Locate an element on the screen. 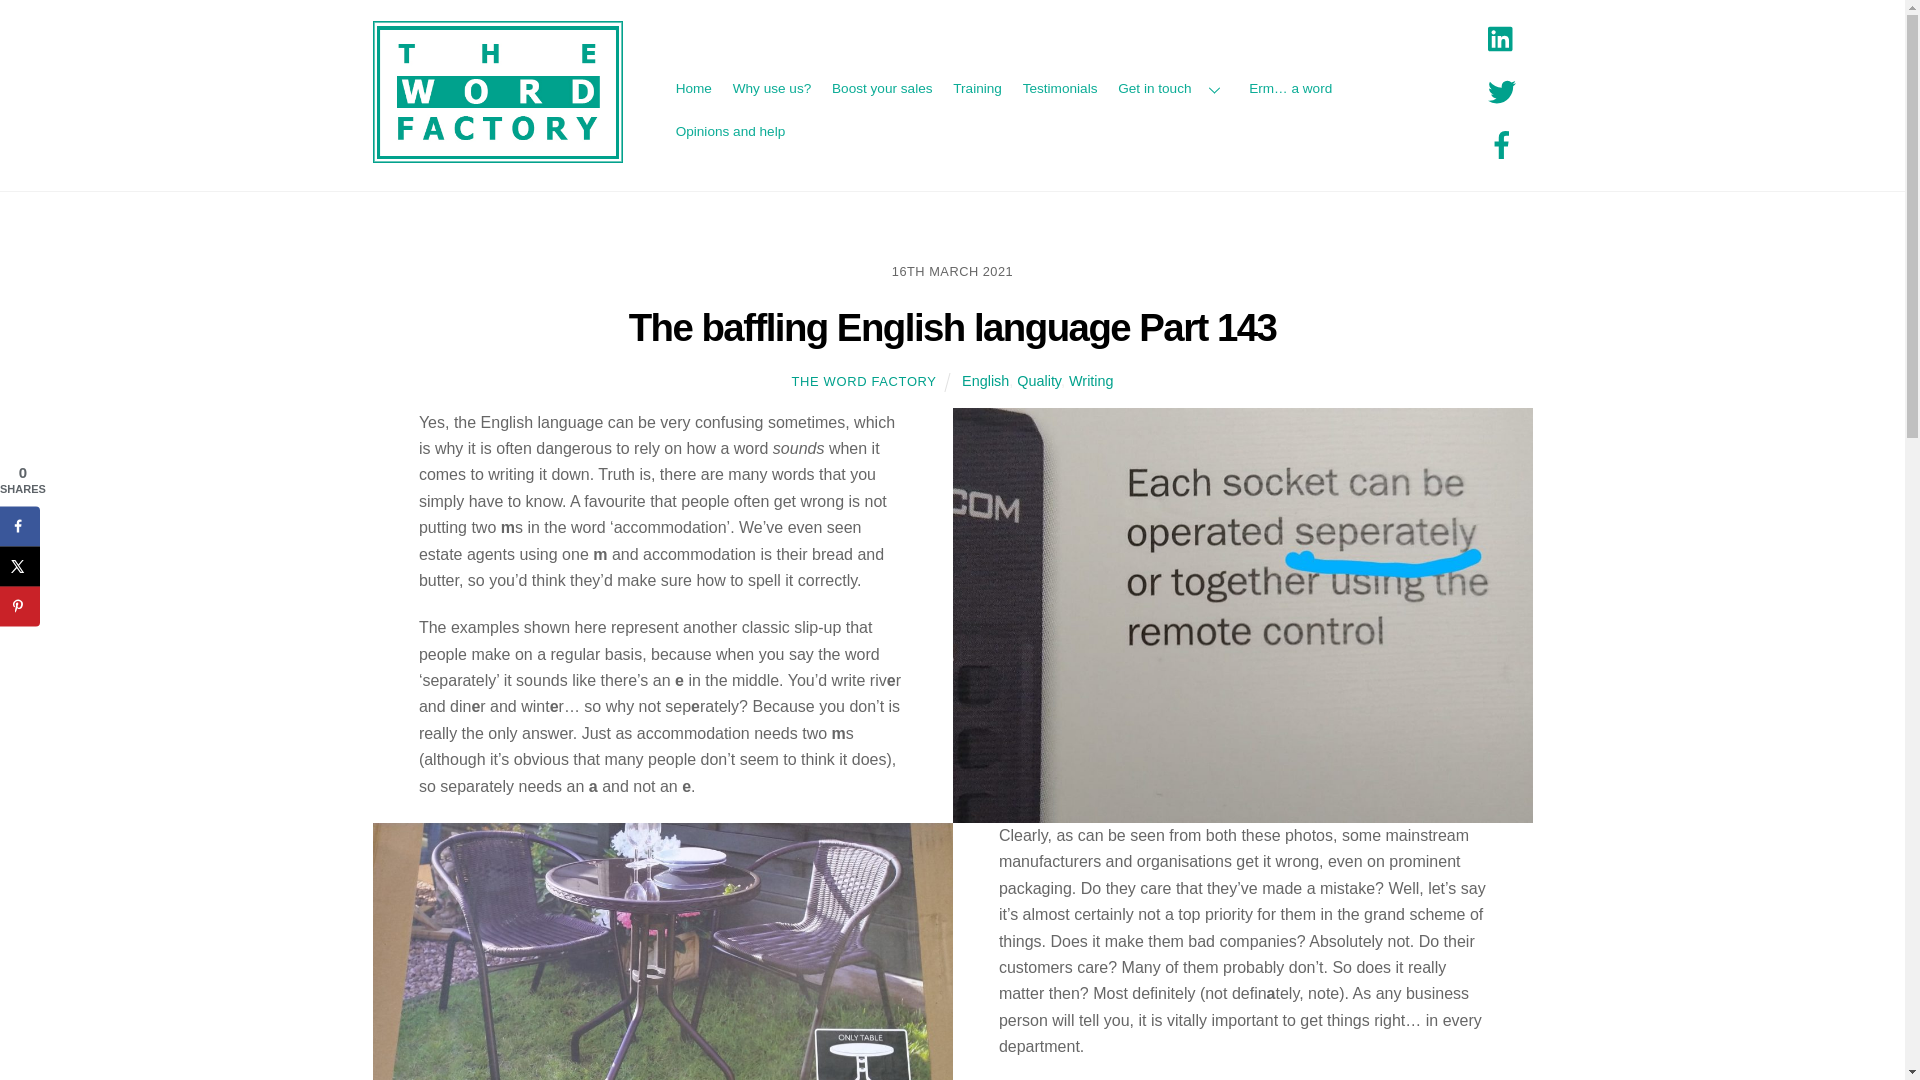 This screenshot has height=1080, width=1920. Why use us? is located at coordinates (772, 90).